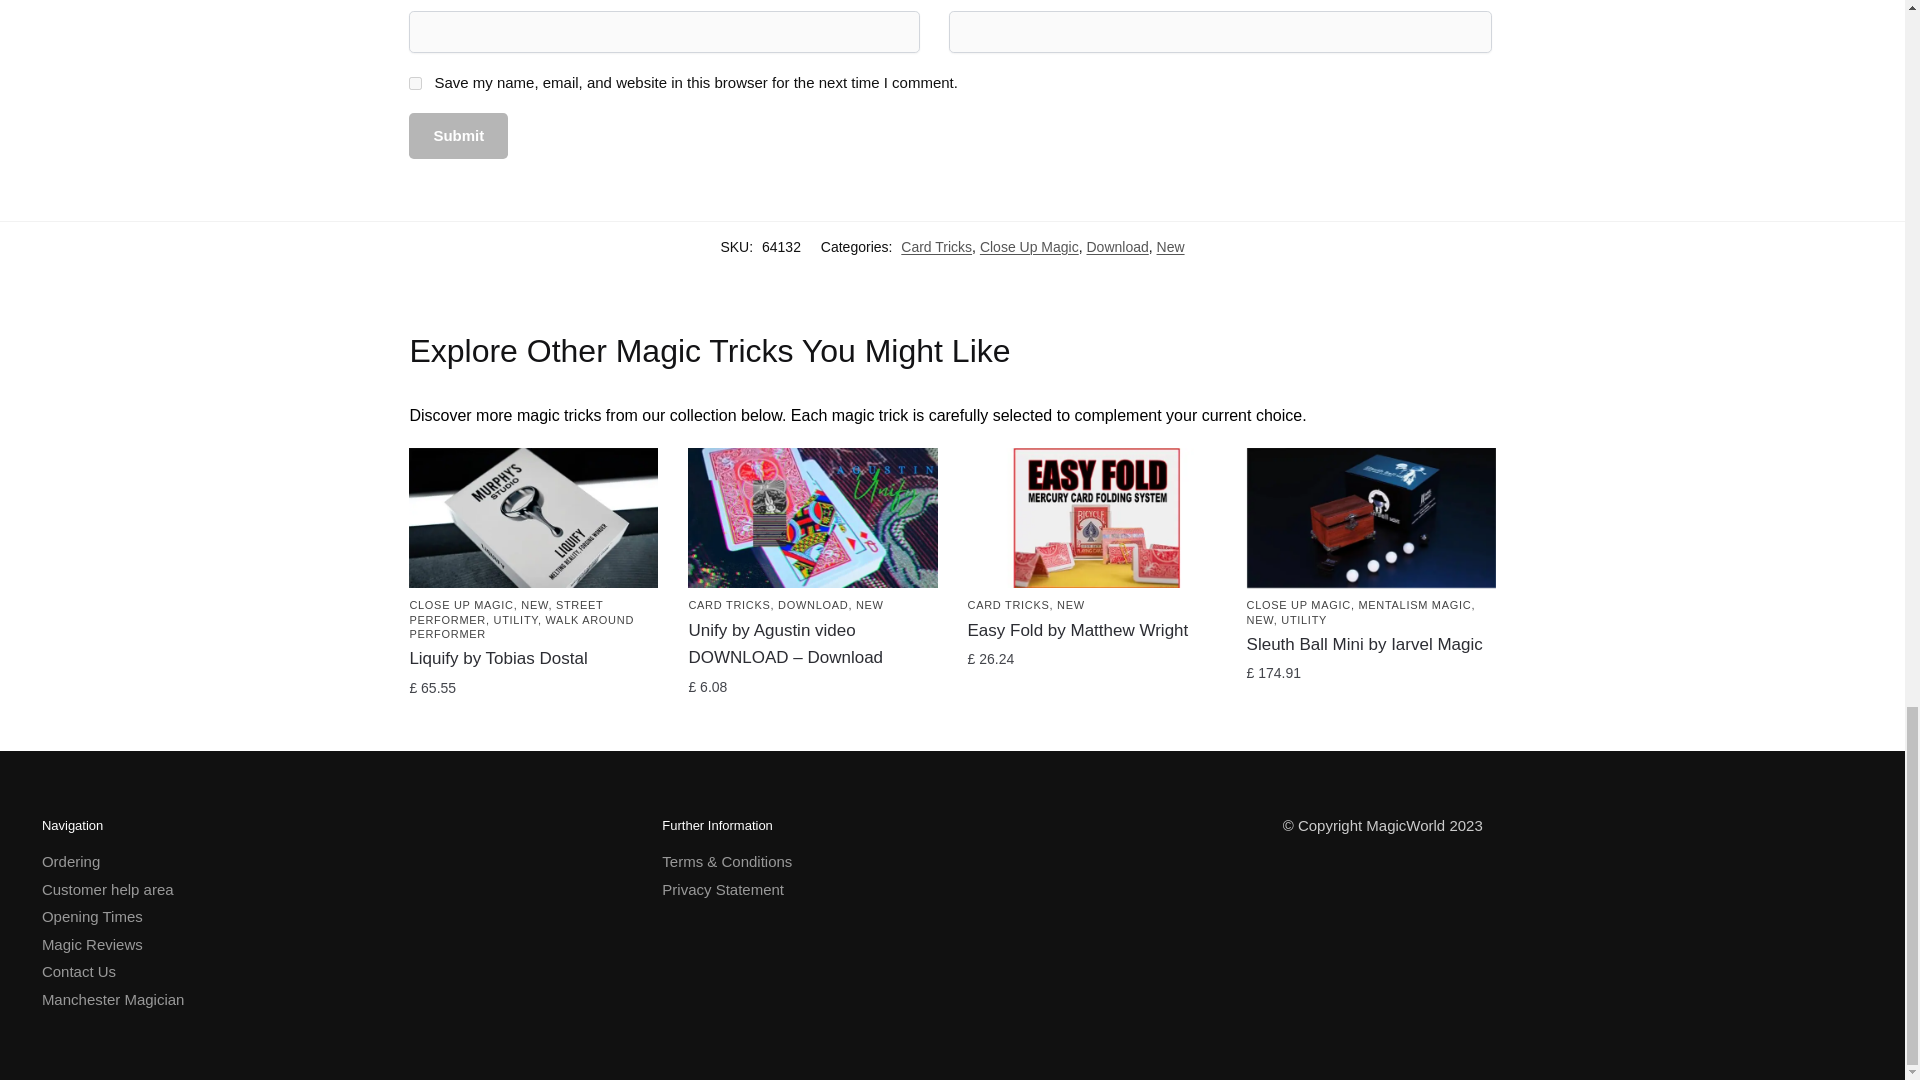 This screenshot has width=1920, height=1080. I want to click on Easy Fold by Matthew Wright, so click(1092, 518).